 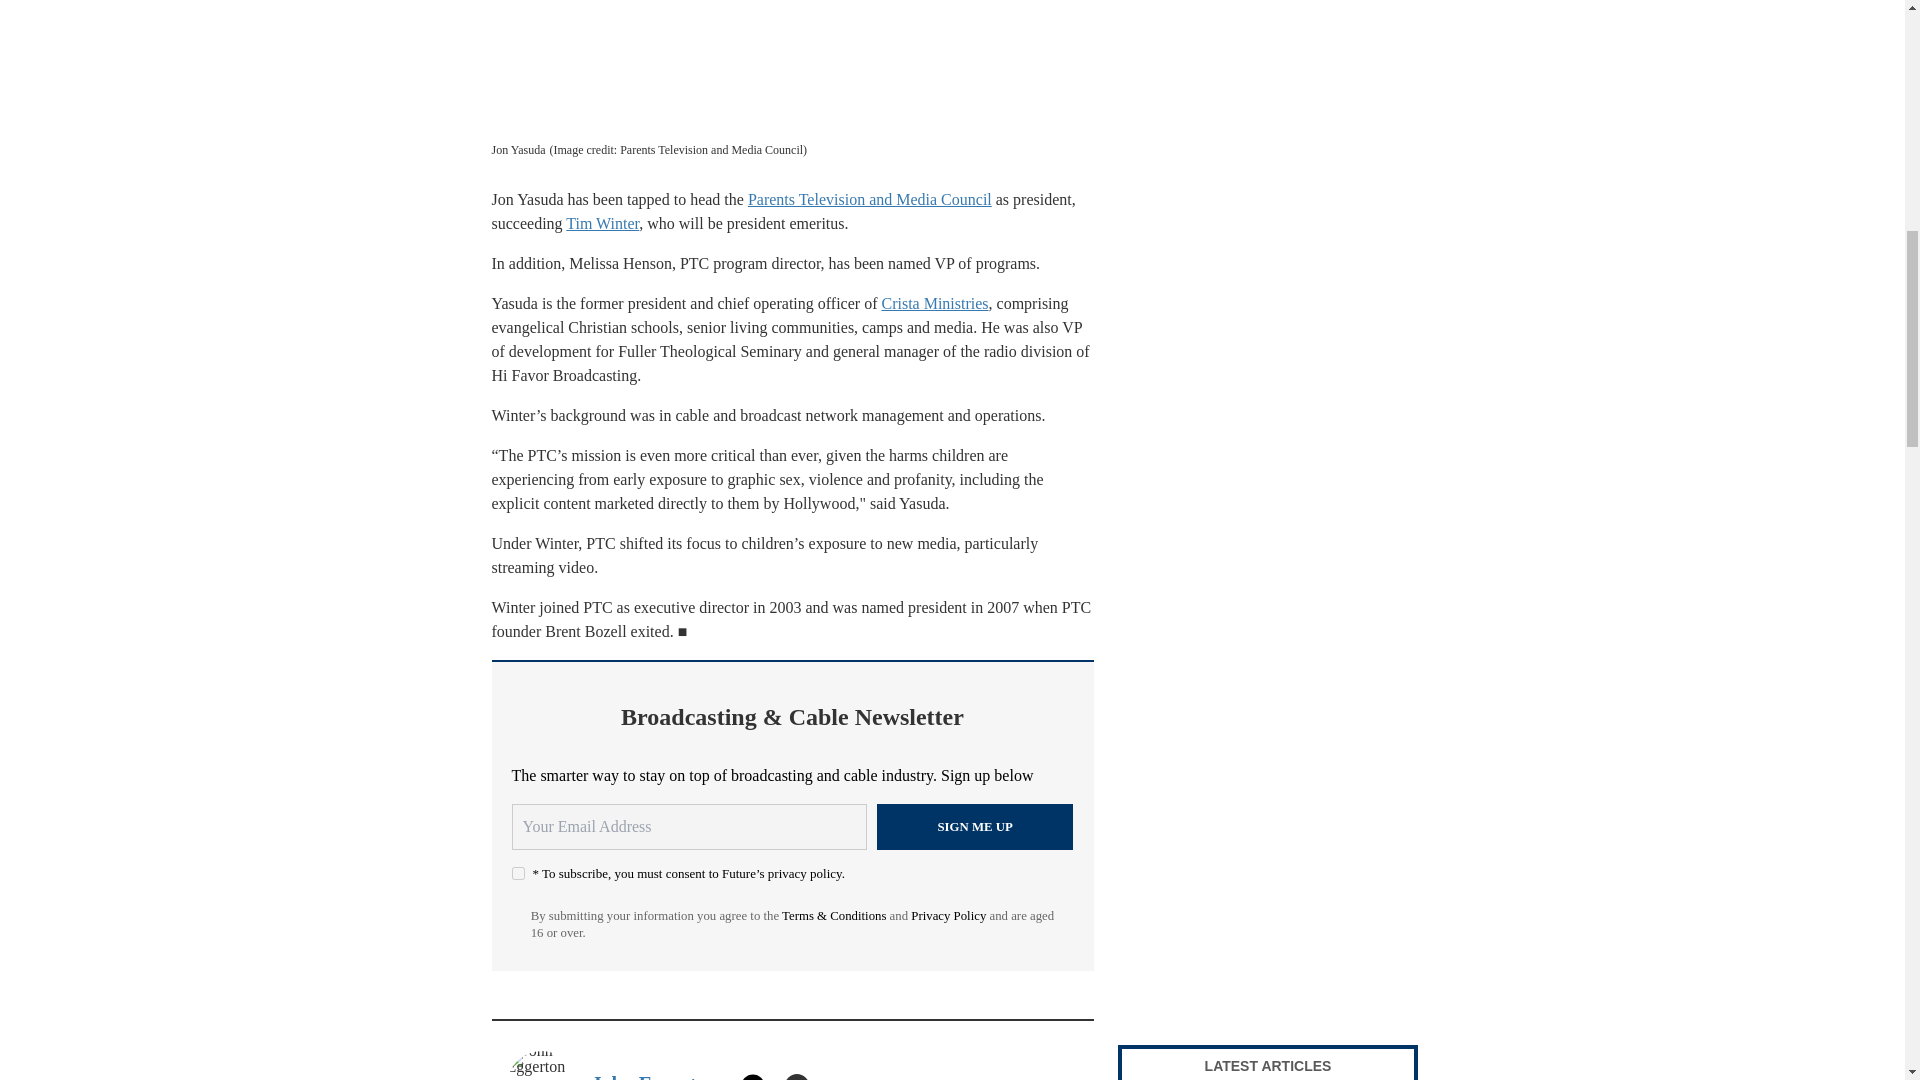 What do you see at coordinates (934, 303) in the screenshot?
I see `Crista Ministries` at bounding box center [934, 303].